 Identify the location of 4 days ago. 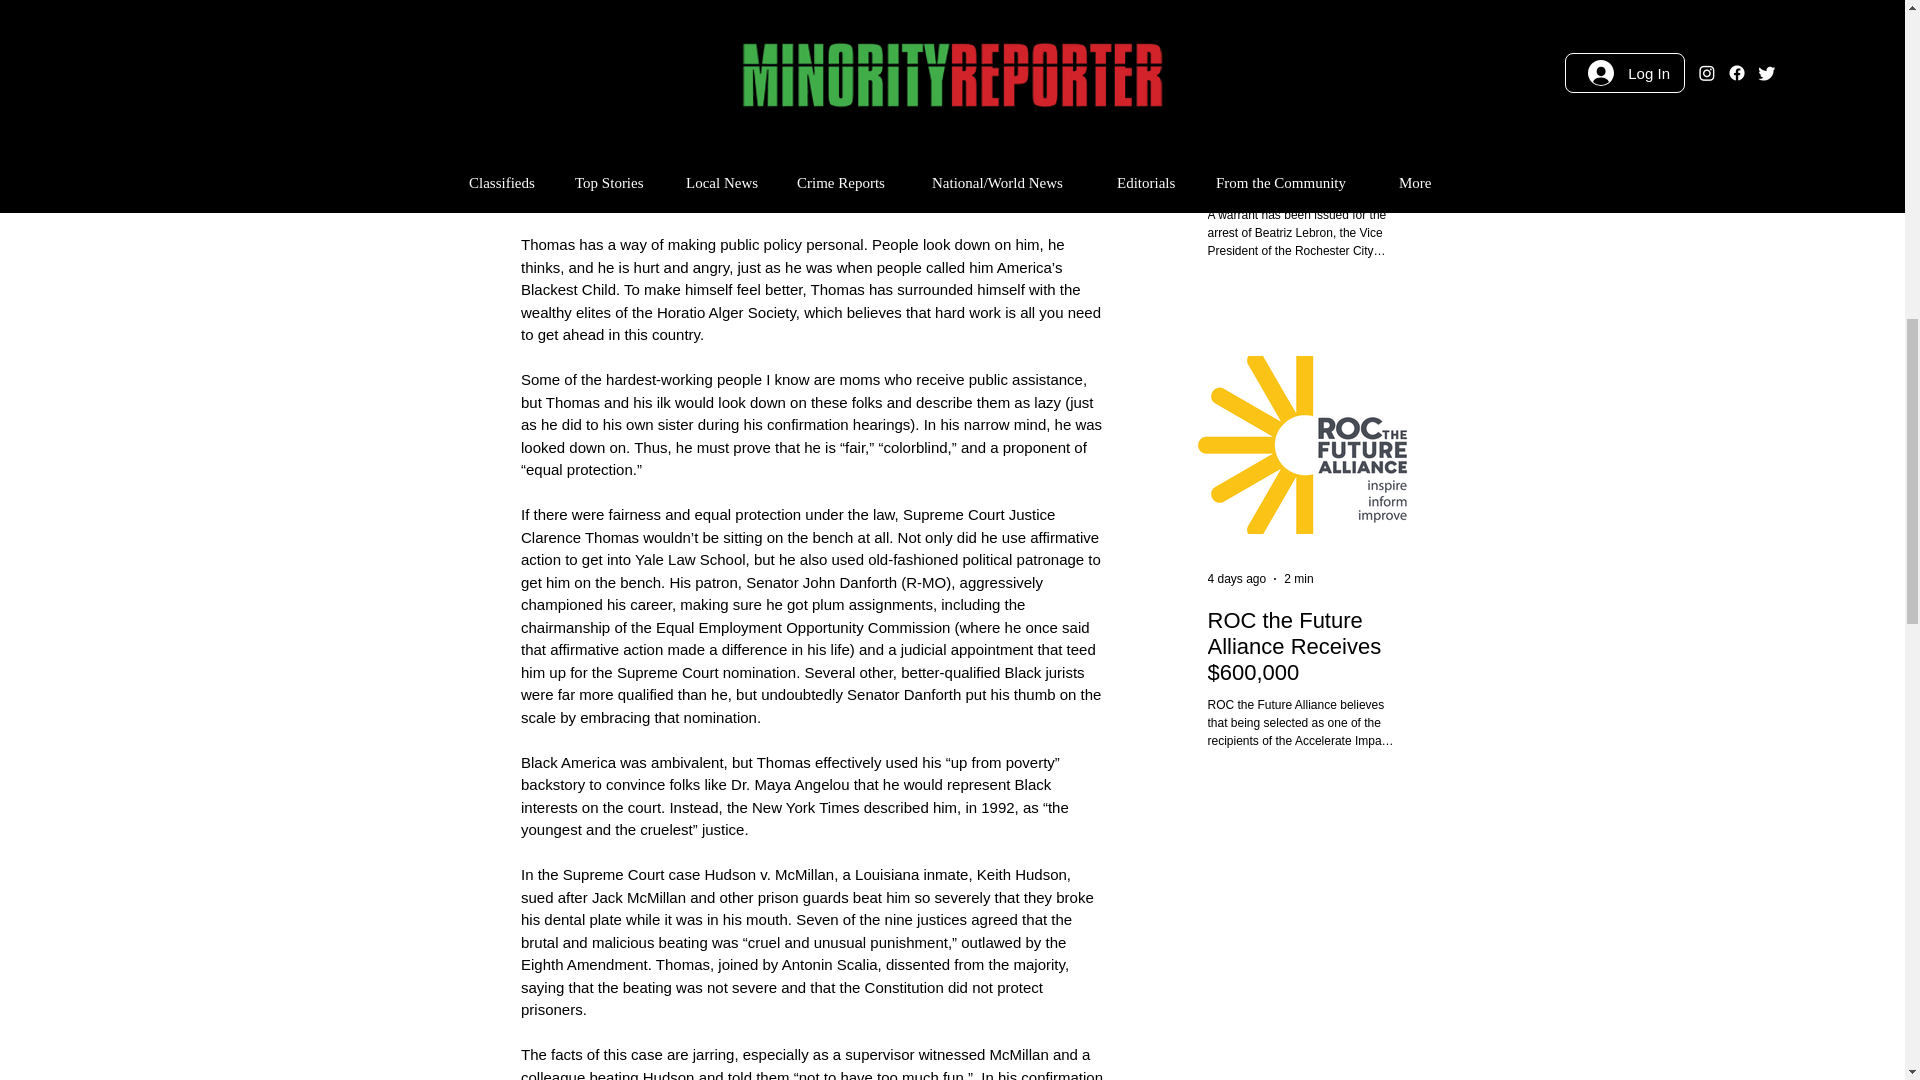
(1237, 579).